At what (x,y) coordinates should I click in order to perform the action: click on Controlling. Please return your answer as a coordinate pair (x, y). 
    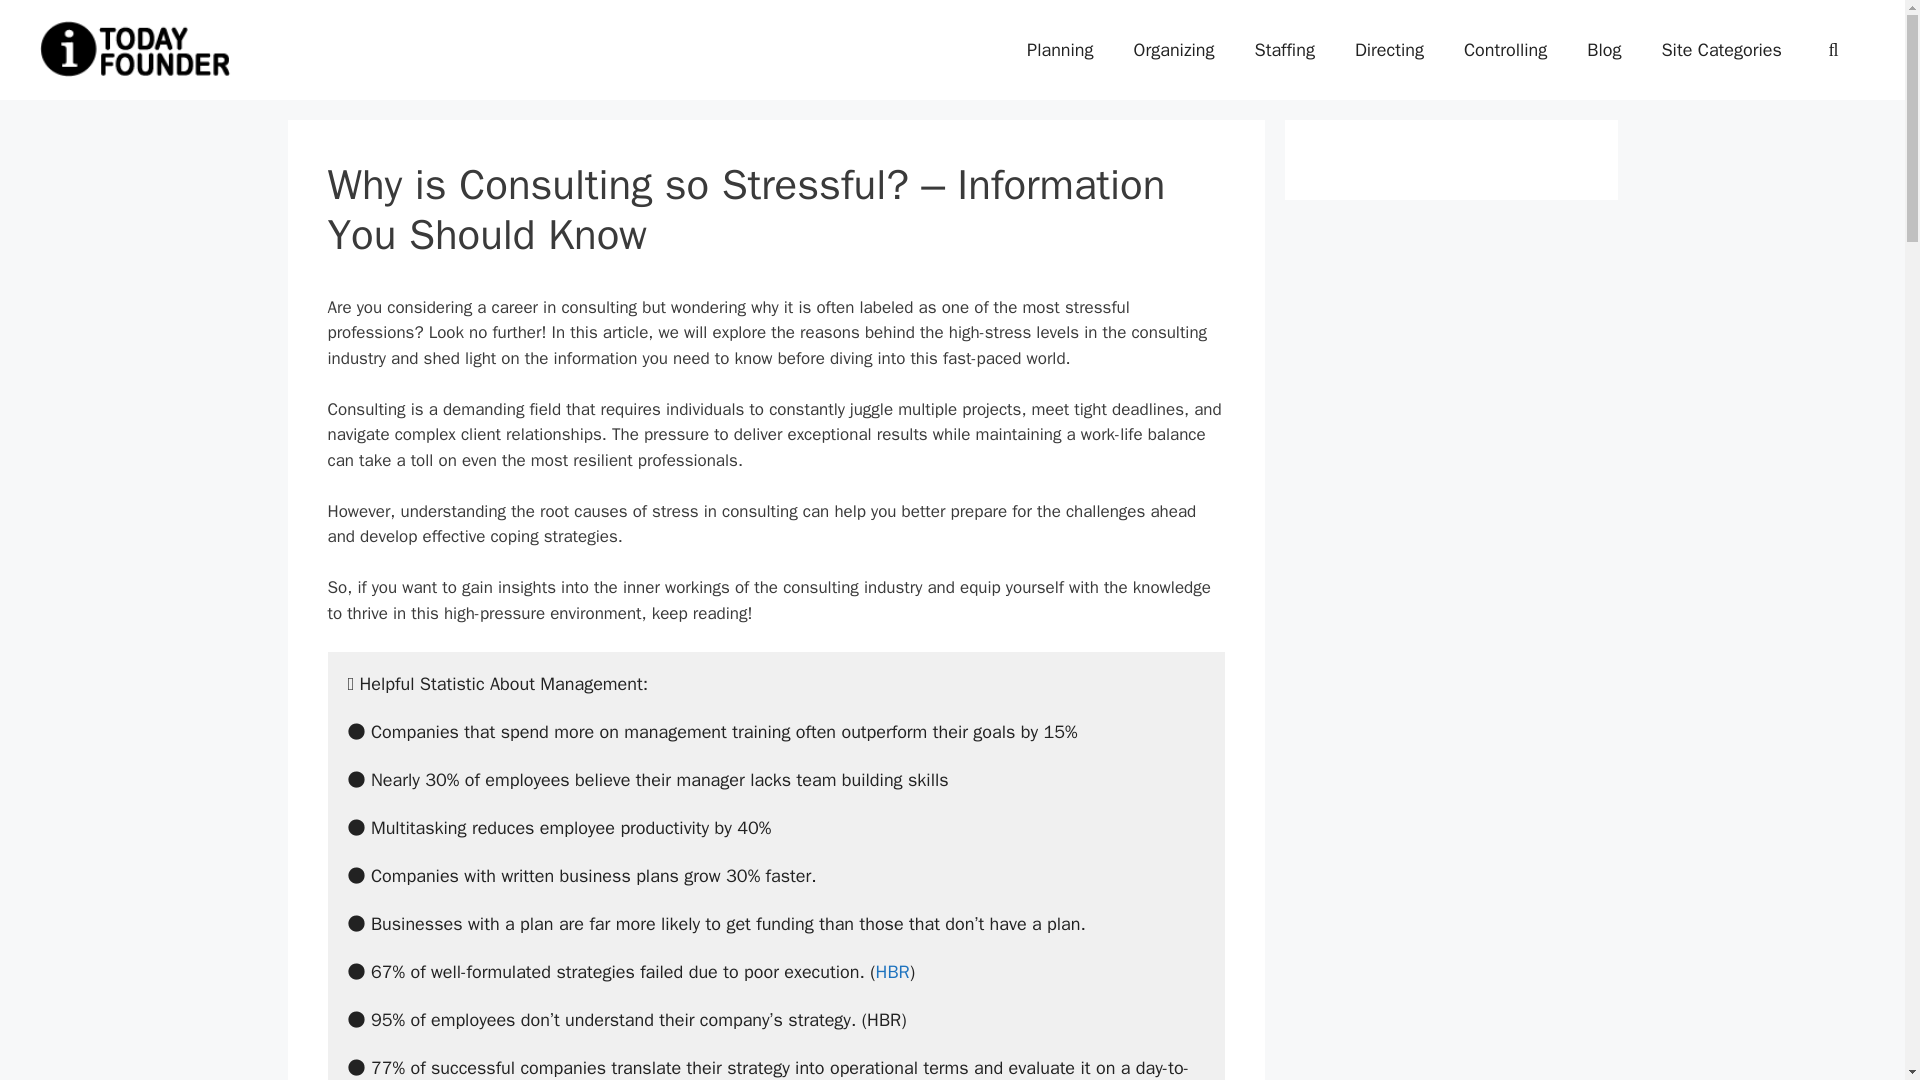
    Looking at the image, I should click on (1504, 50).